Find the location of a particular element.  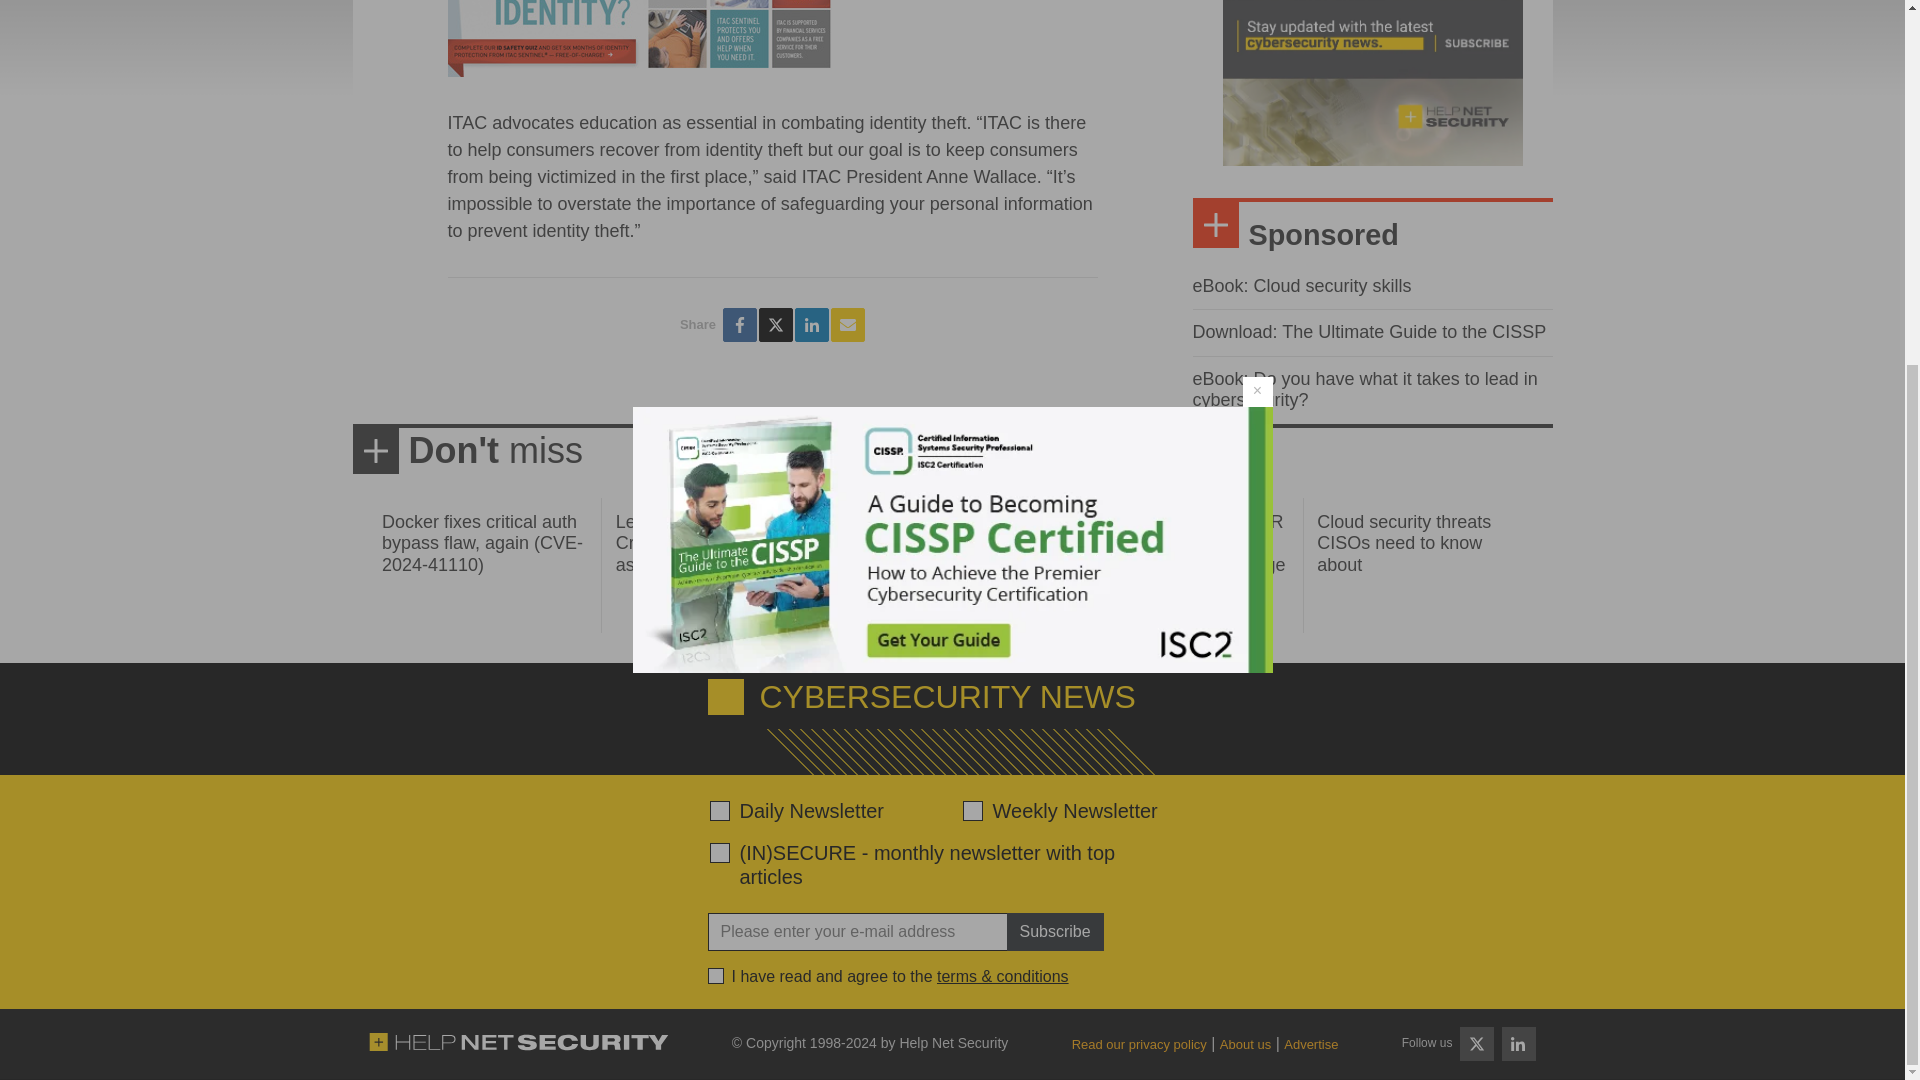

Cloud security threats CISOs need to know about is located at coordinates (1404, 542).